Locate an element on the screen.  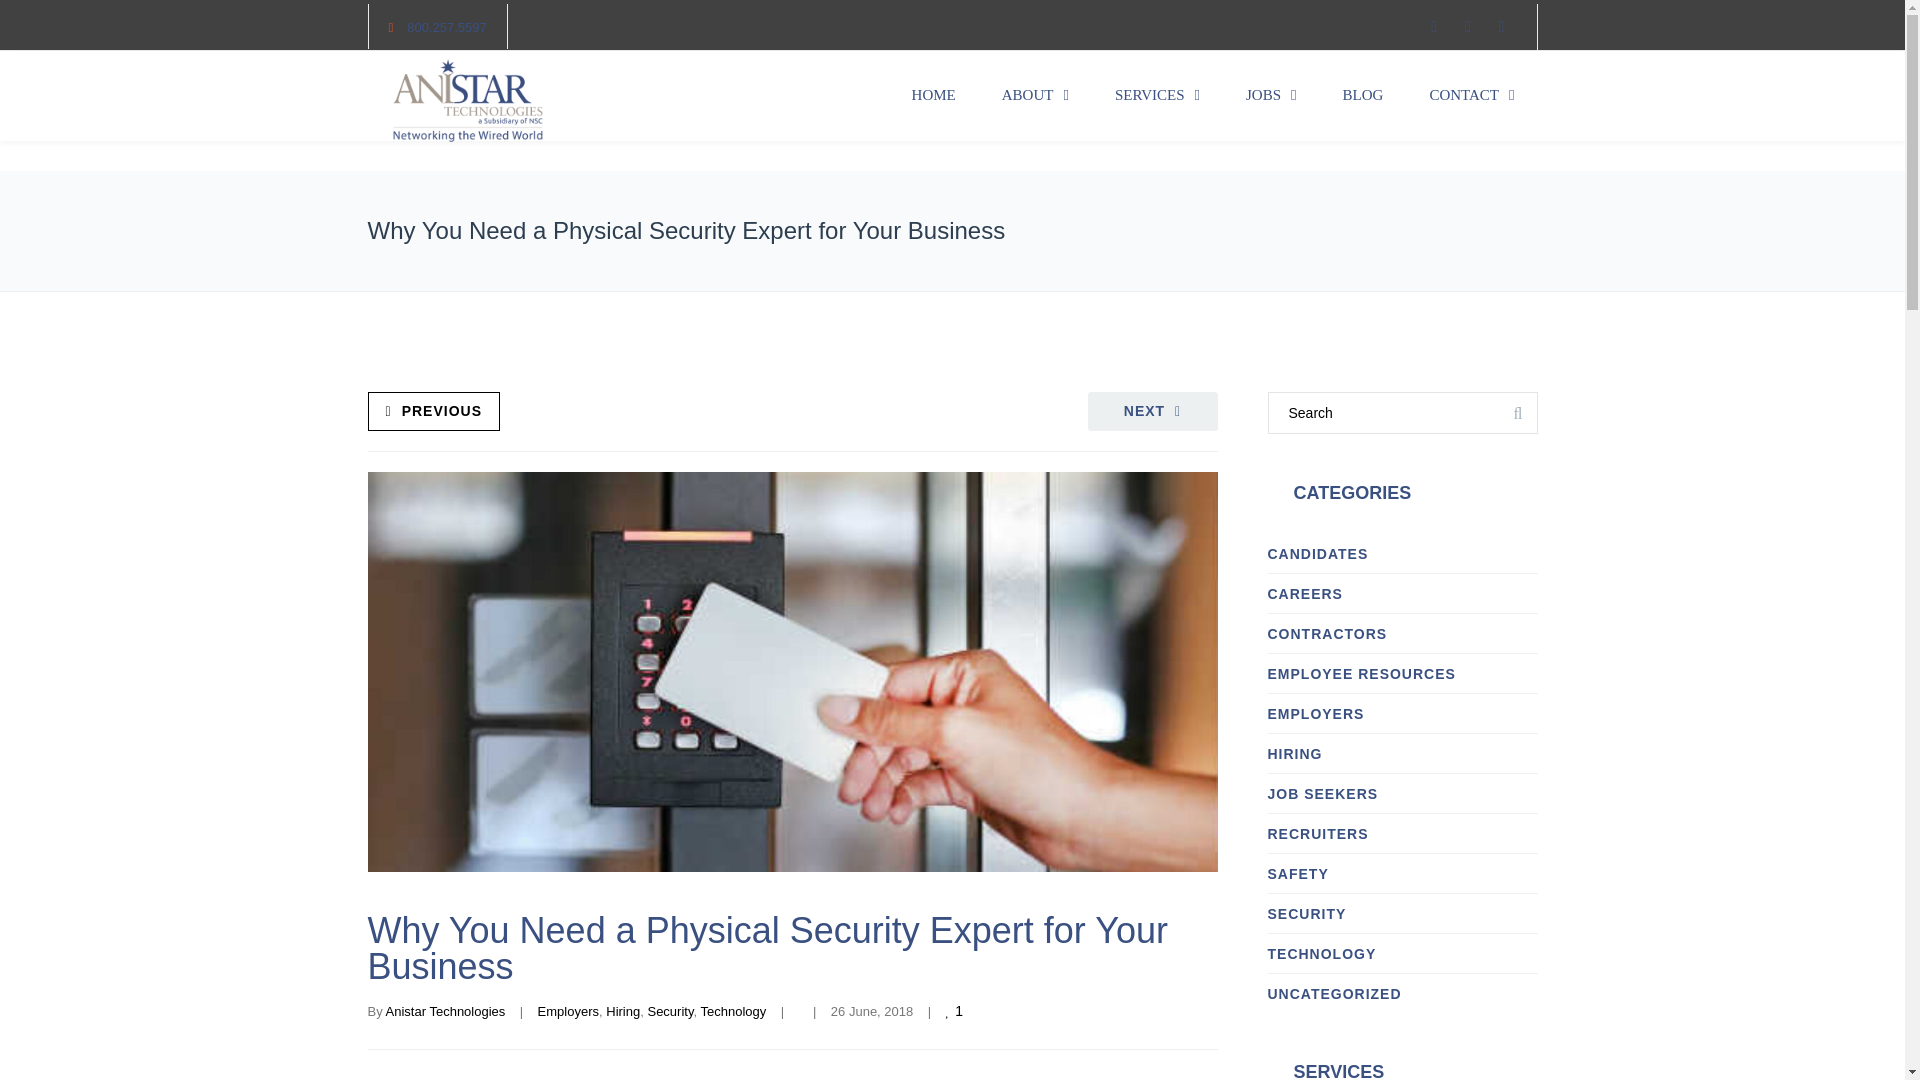
Posts by Anistar Technologies is located at coordinates (446, 1012).